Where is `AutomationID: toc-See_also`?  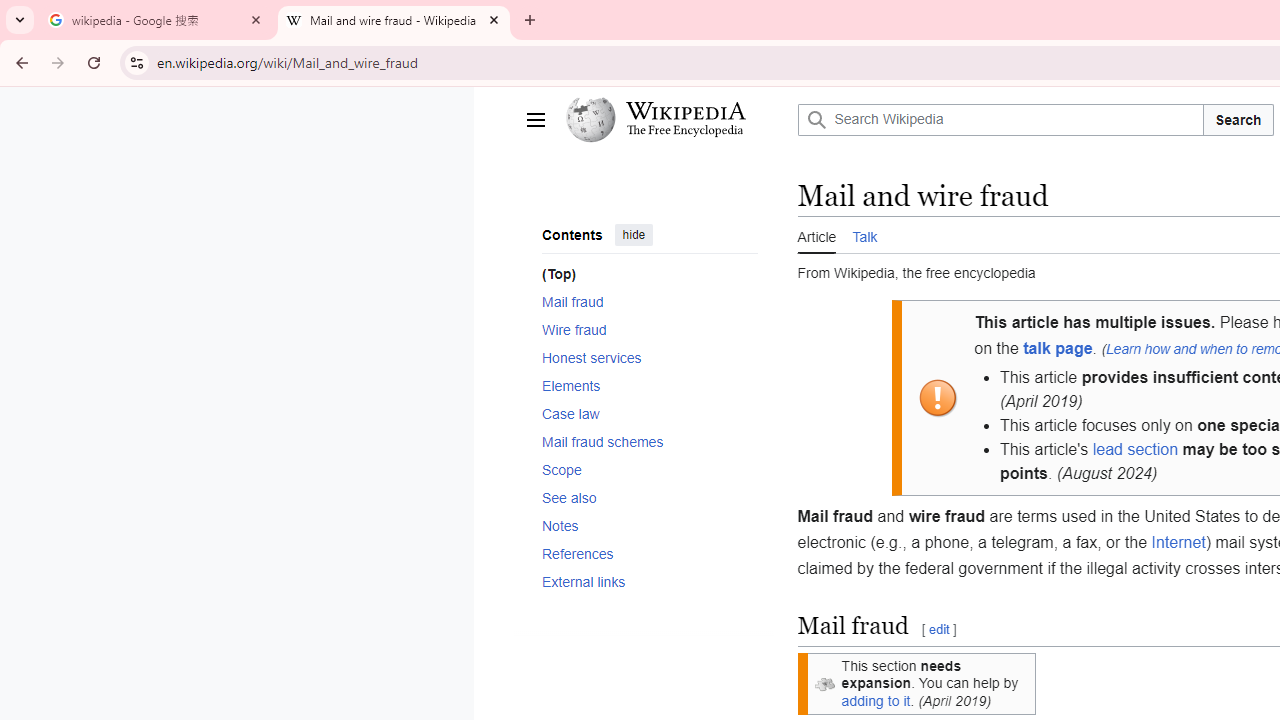
AutomationID: toc-See_also is located at coordinates (642, 497).